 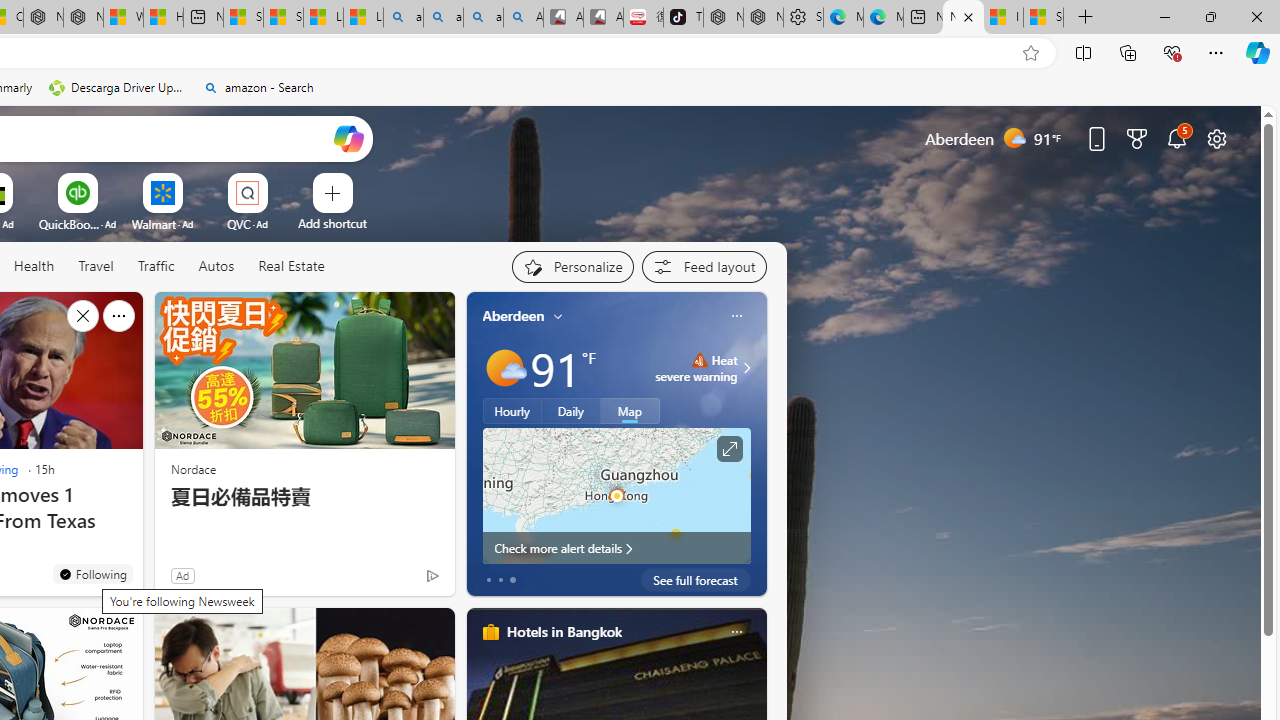 I want to click on Click to see more information, so click(x=728, y=449).